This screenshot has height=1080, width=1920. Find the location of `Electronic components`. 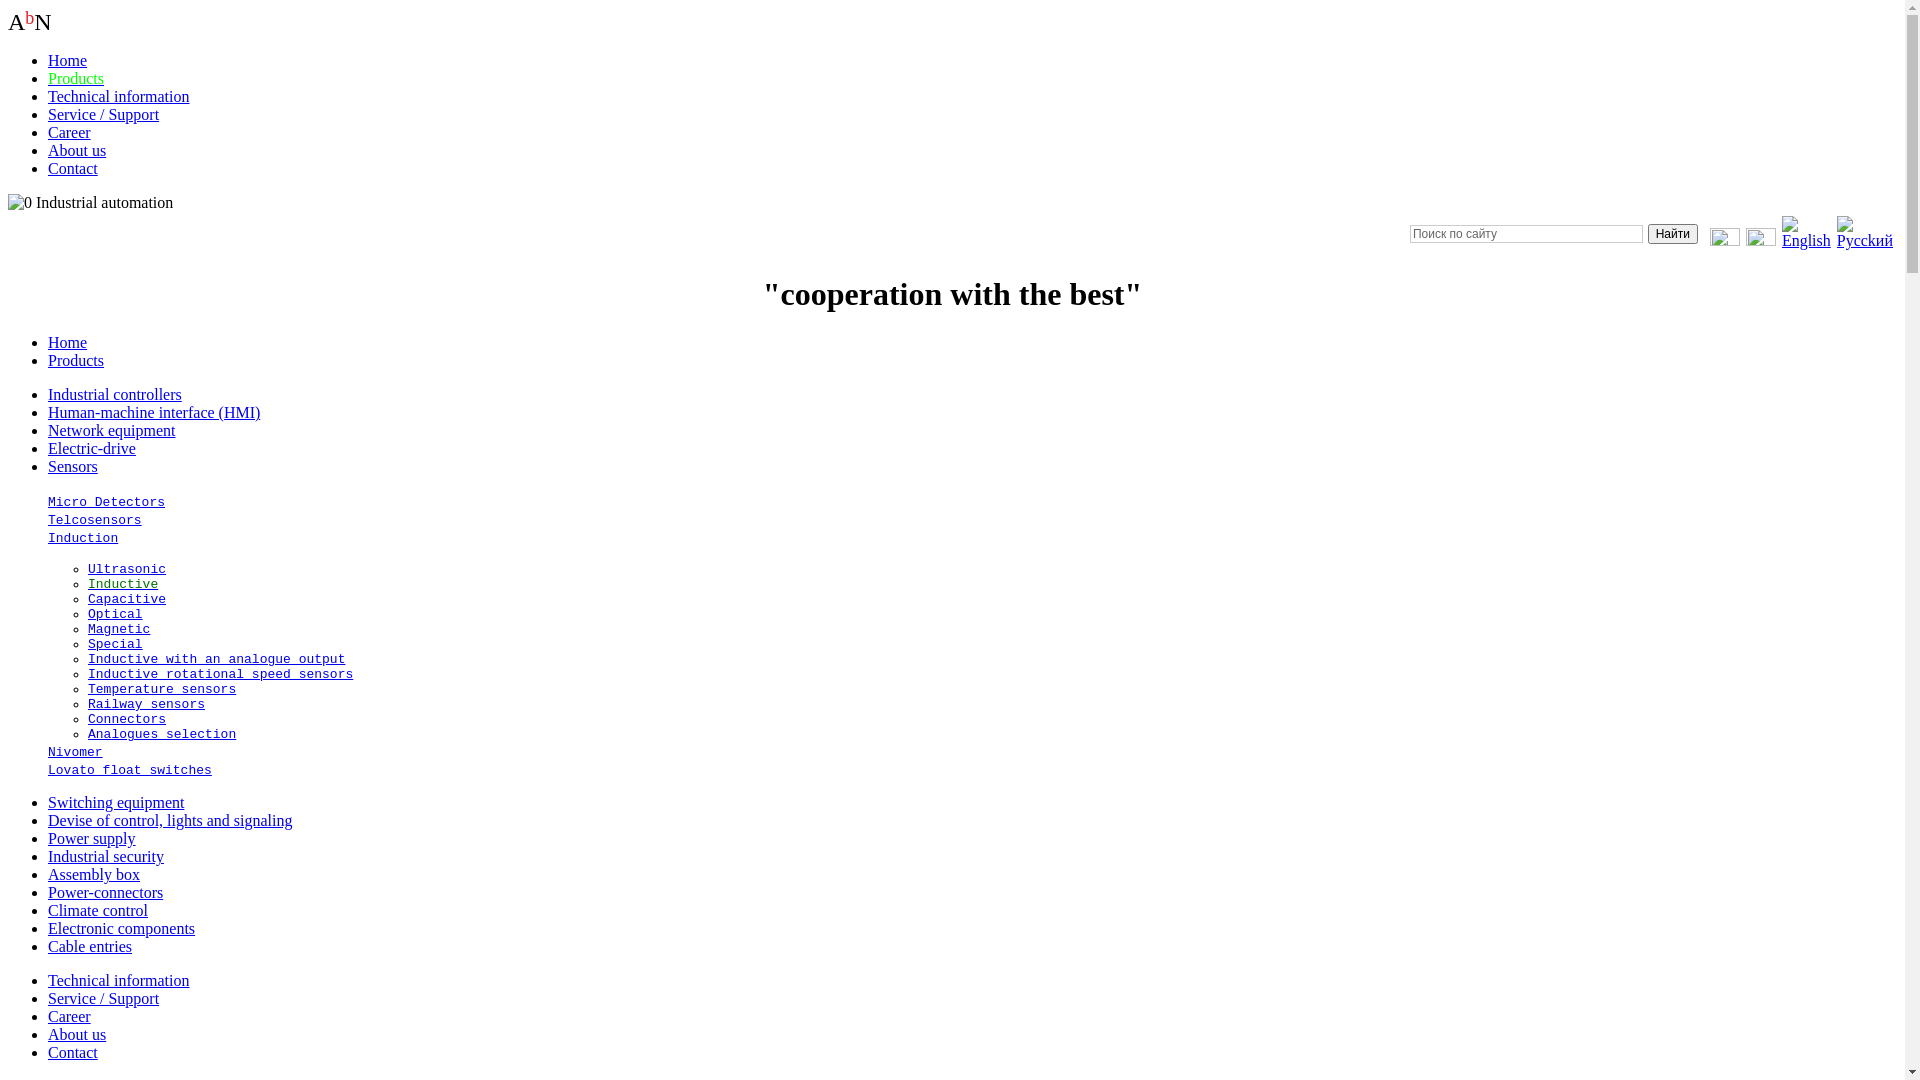

Electronic components is located at coordinates (122, 928).